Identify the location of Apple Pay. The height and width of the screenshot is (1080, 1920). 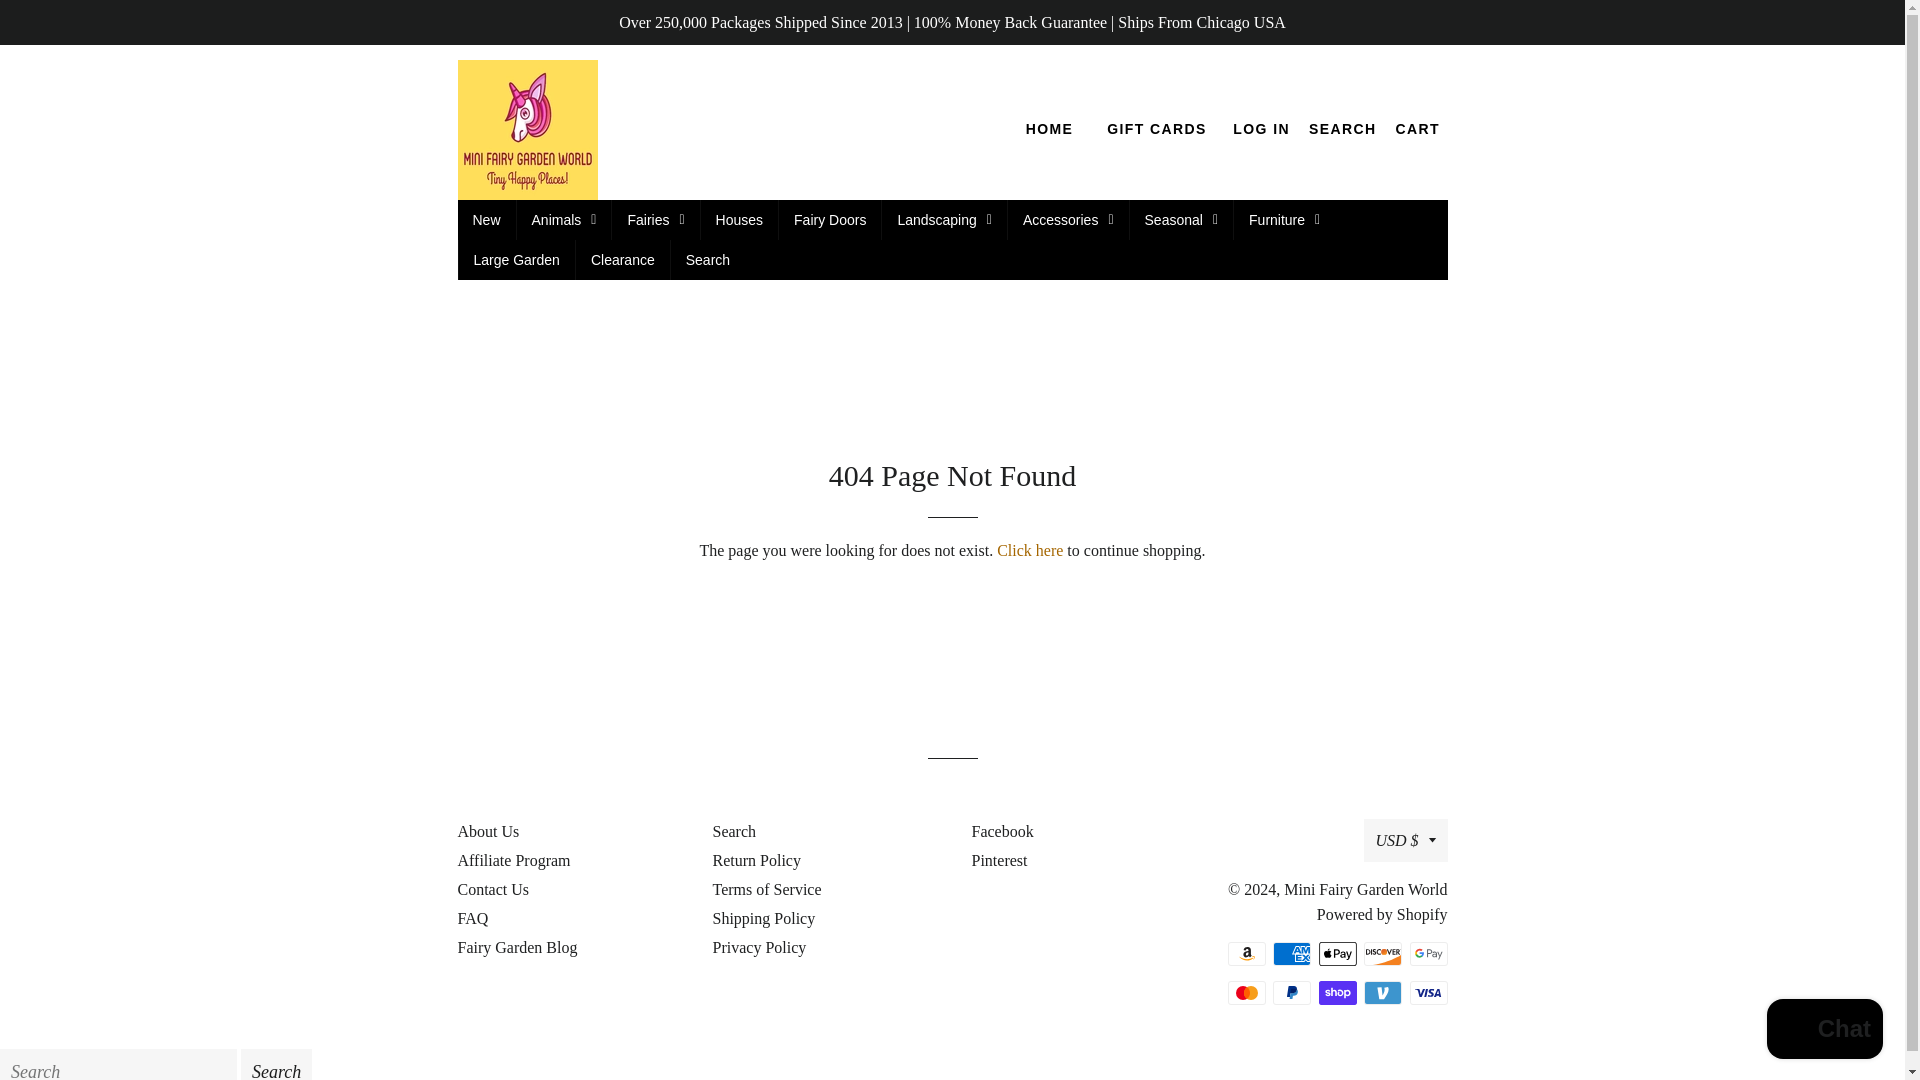
(1336, 953).